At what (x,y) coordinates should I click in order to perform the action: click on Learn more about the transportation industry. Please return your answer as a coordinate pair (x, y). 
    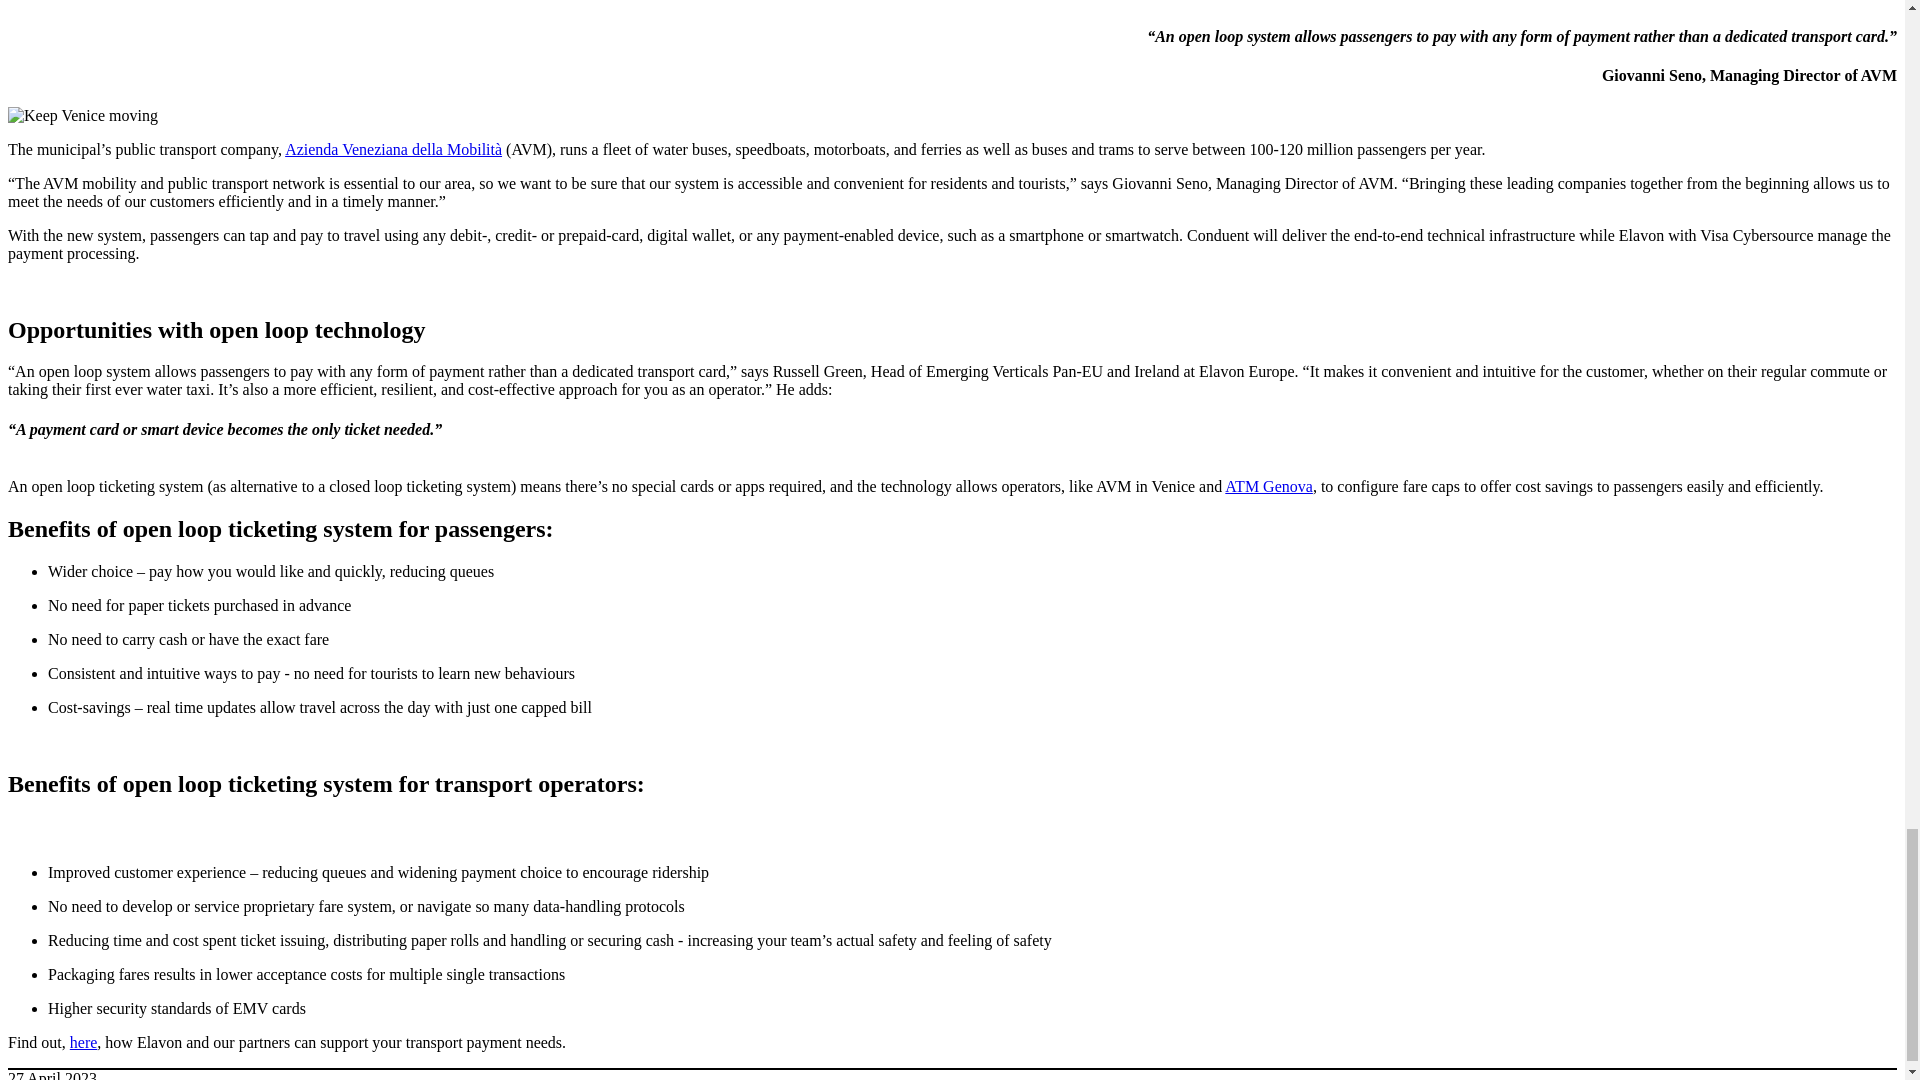
    Looking at the image, I should click on (83, 1042).